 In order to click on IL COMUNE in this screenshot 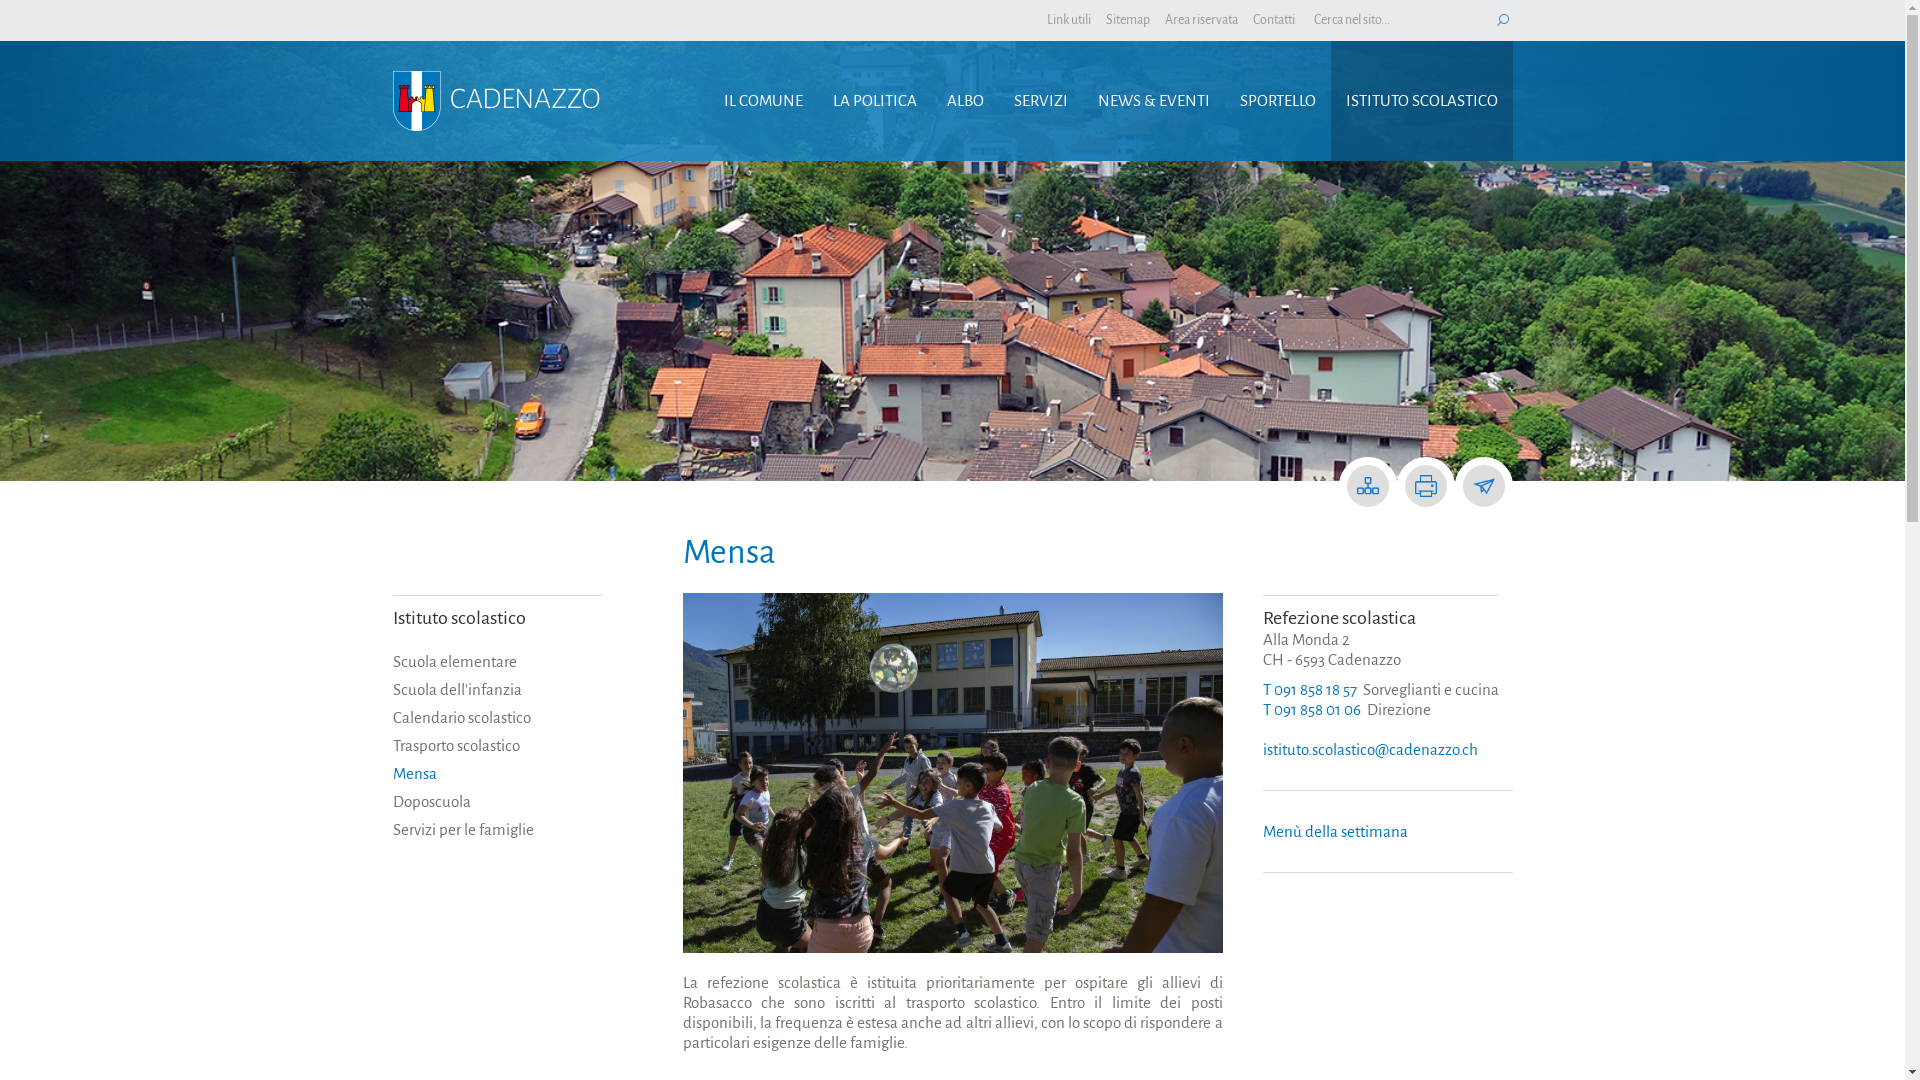, I will do `click(762, 101)`.